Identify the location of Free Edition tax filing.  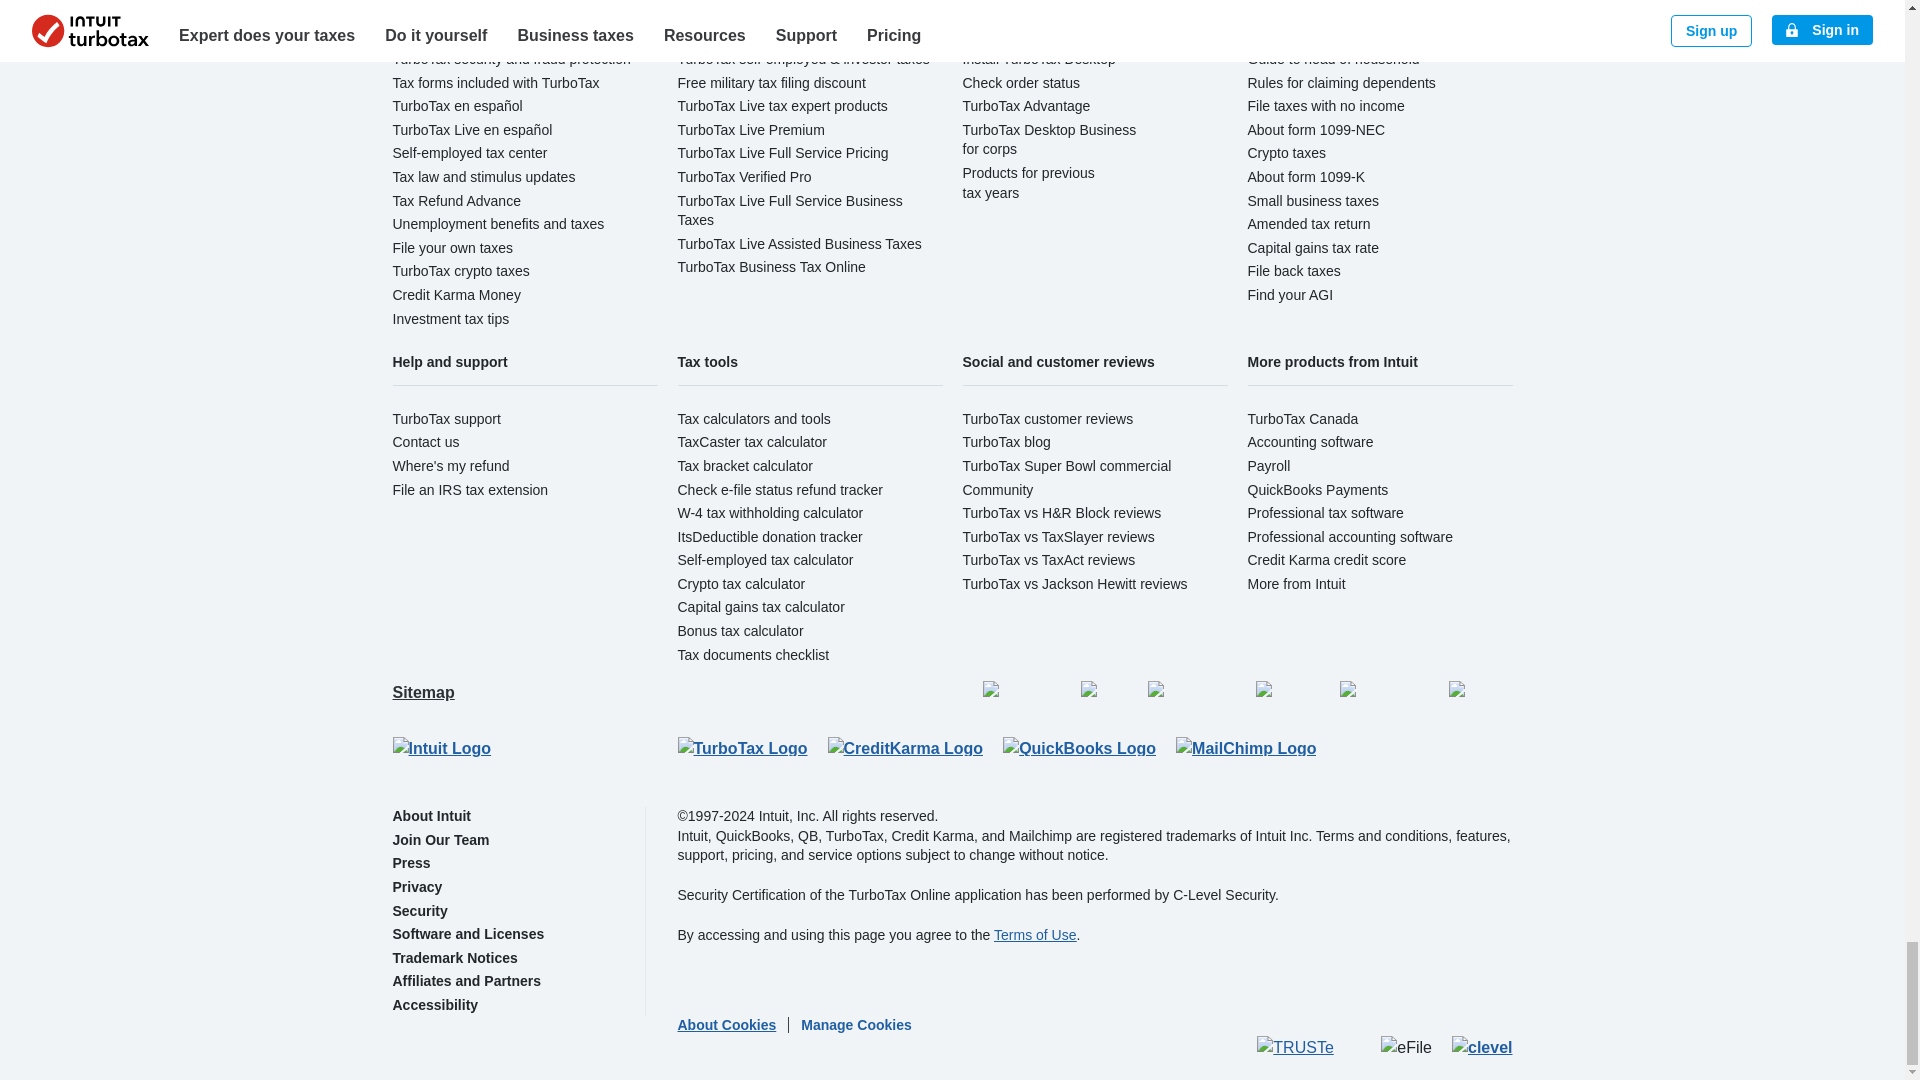
(742, 12).